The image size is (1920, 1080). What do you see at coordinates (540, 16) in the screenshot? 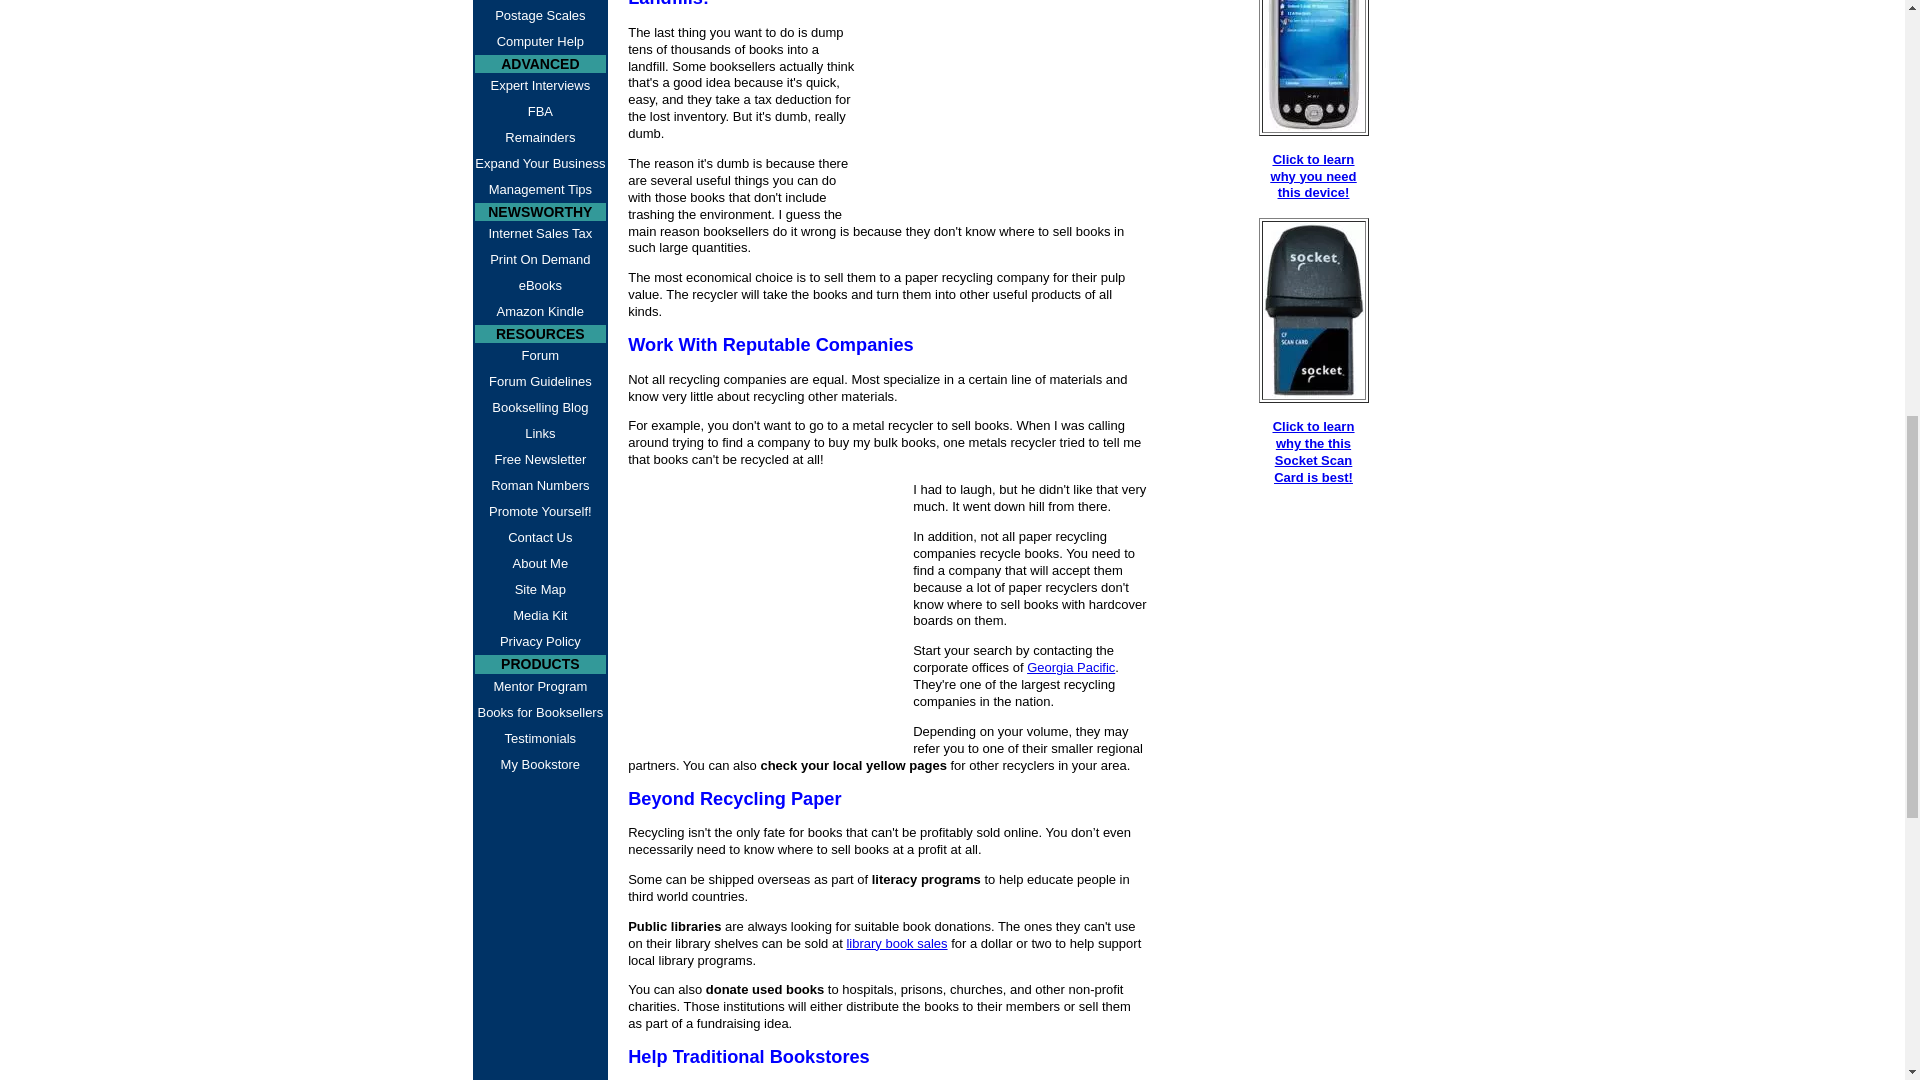
I see `Postage Scales` at bounding box center [540, 16].